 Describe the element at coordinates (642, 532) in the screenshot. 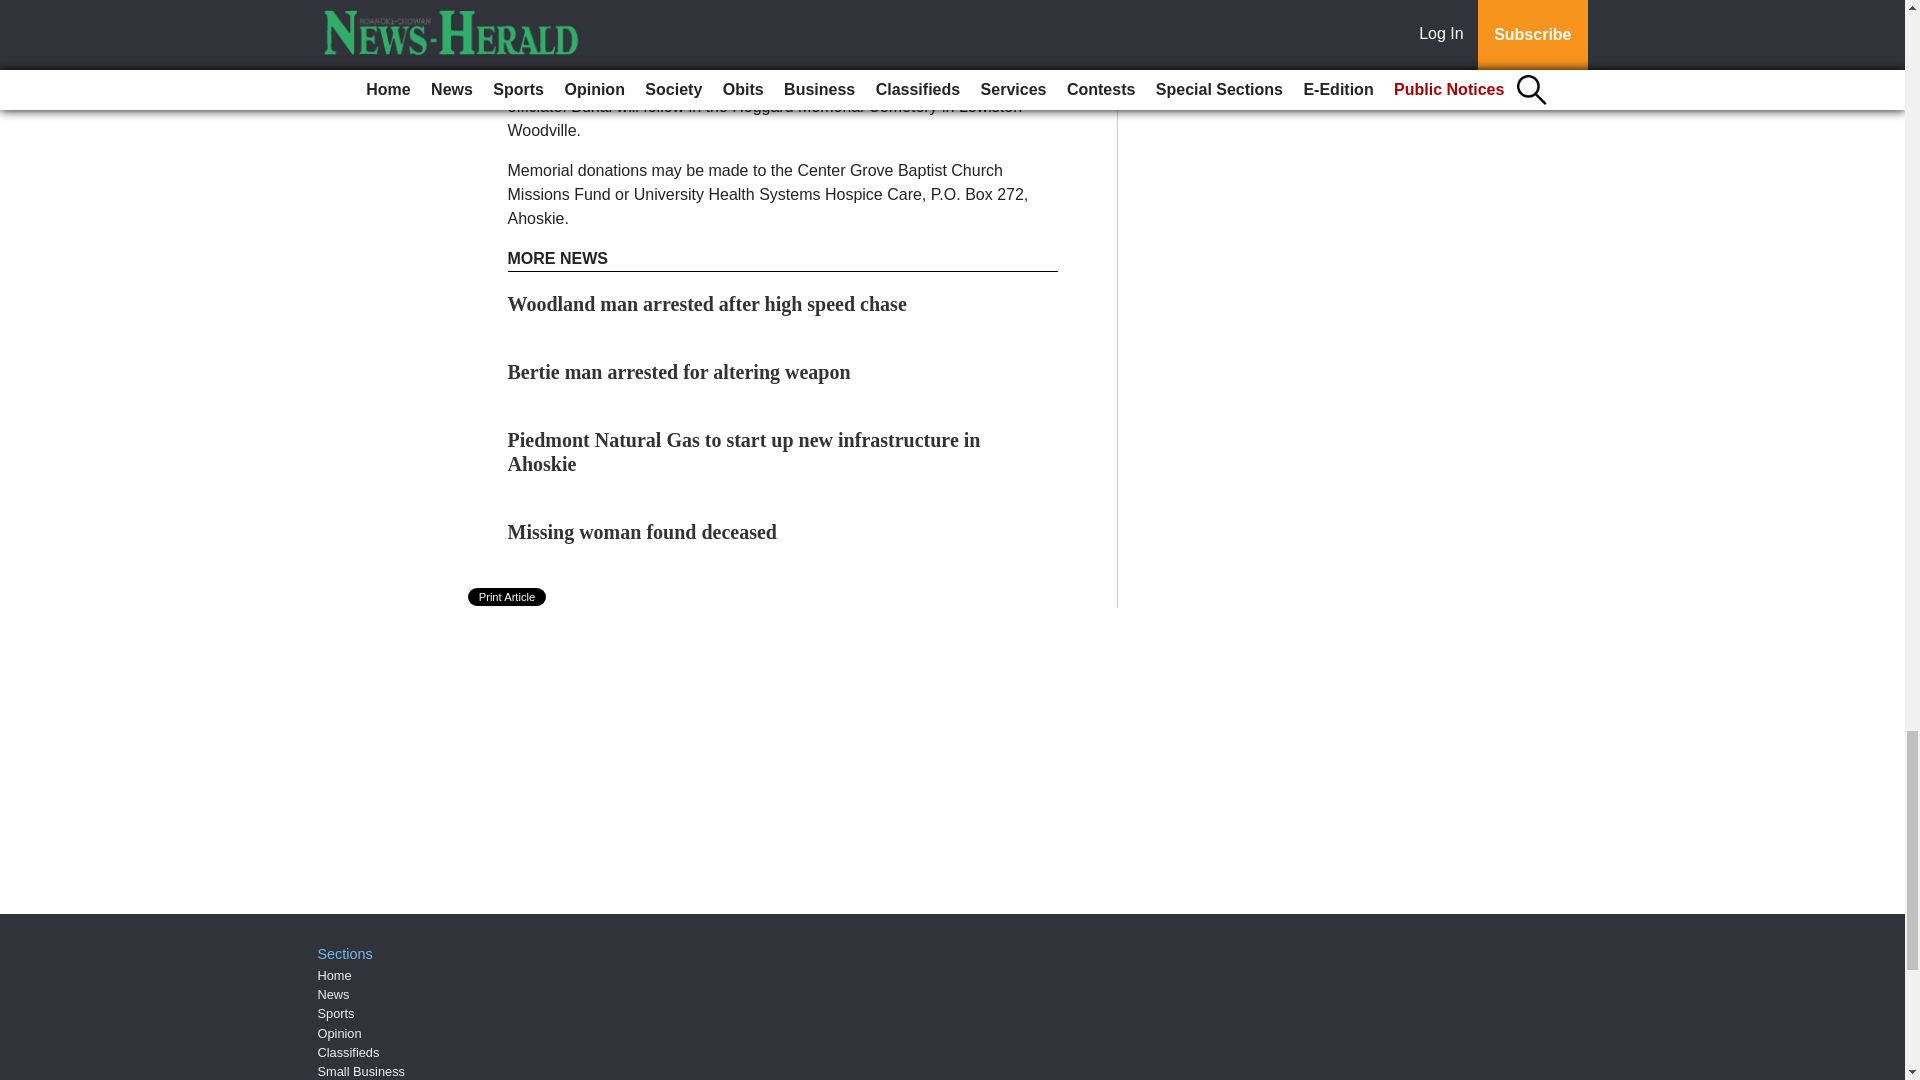

I see `Missing woman found deceased` at that location.